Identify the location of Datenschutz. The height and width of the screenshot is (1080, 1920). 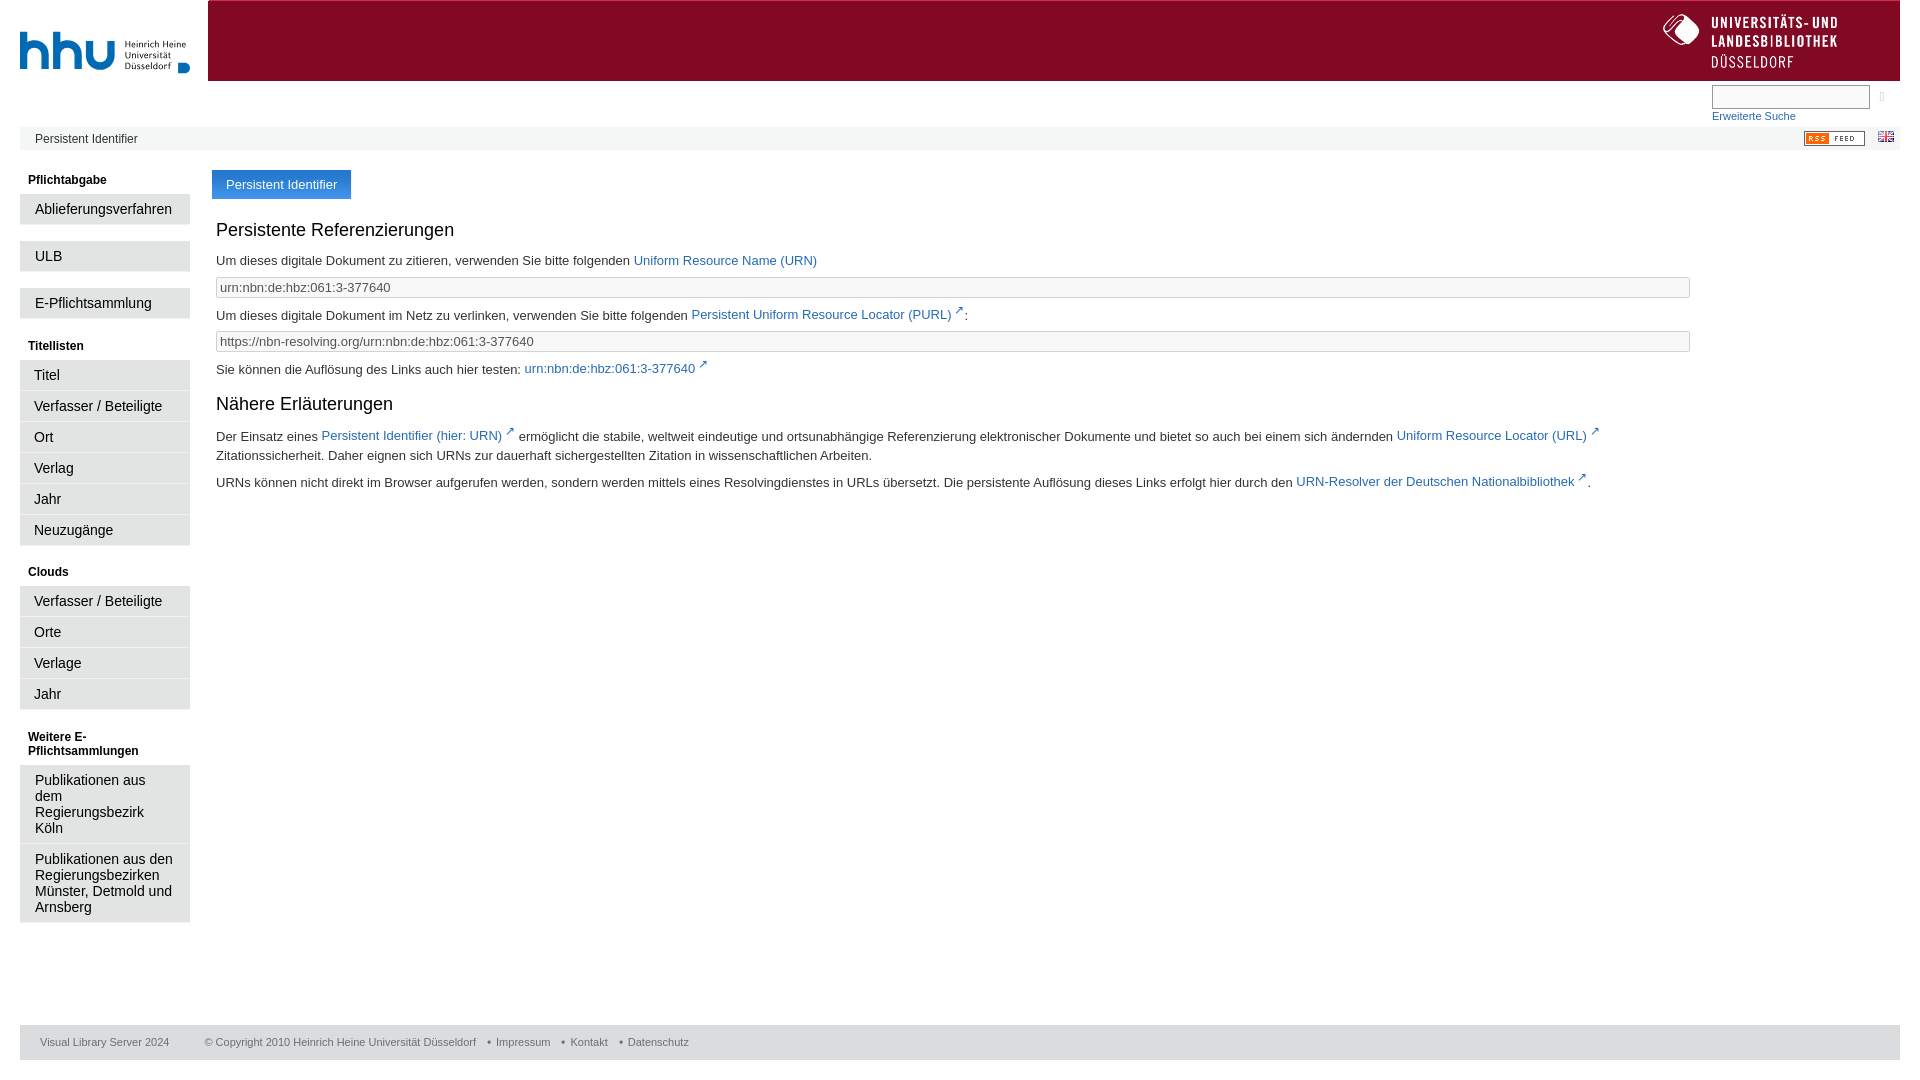
(654, 1041).